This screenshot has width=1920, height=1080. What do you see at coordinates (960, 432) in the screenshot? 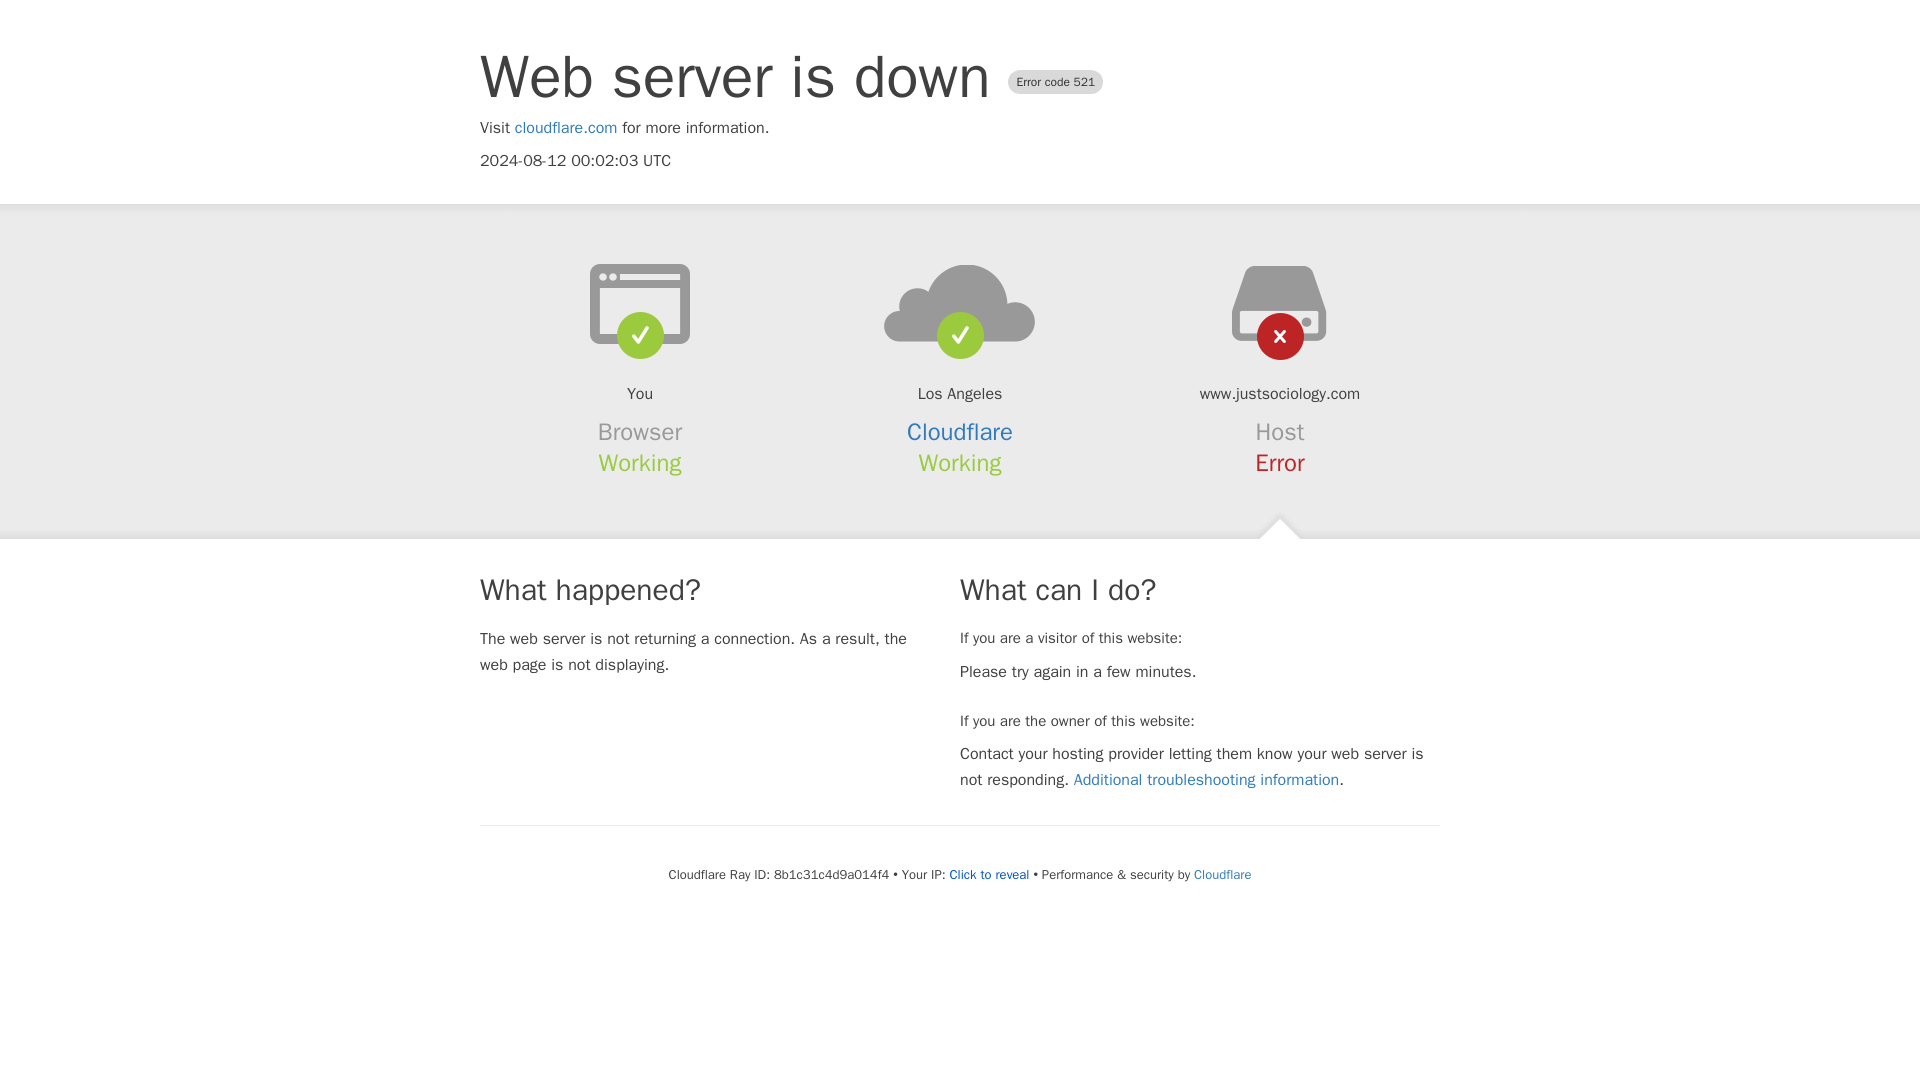
I see `Cloudflare` at bounding box center [960, 432].